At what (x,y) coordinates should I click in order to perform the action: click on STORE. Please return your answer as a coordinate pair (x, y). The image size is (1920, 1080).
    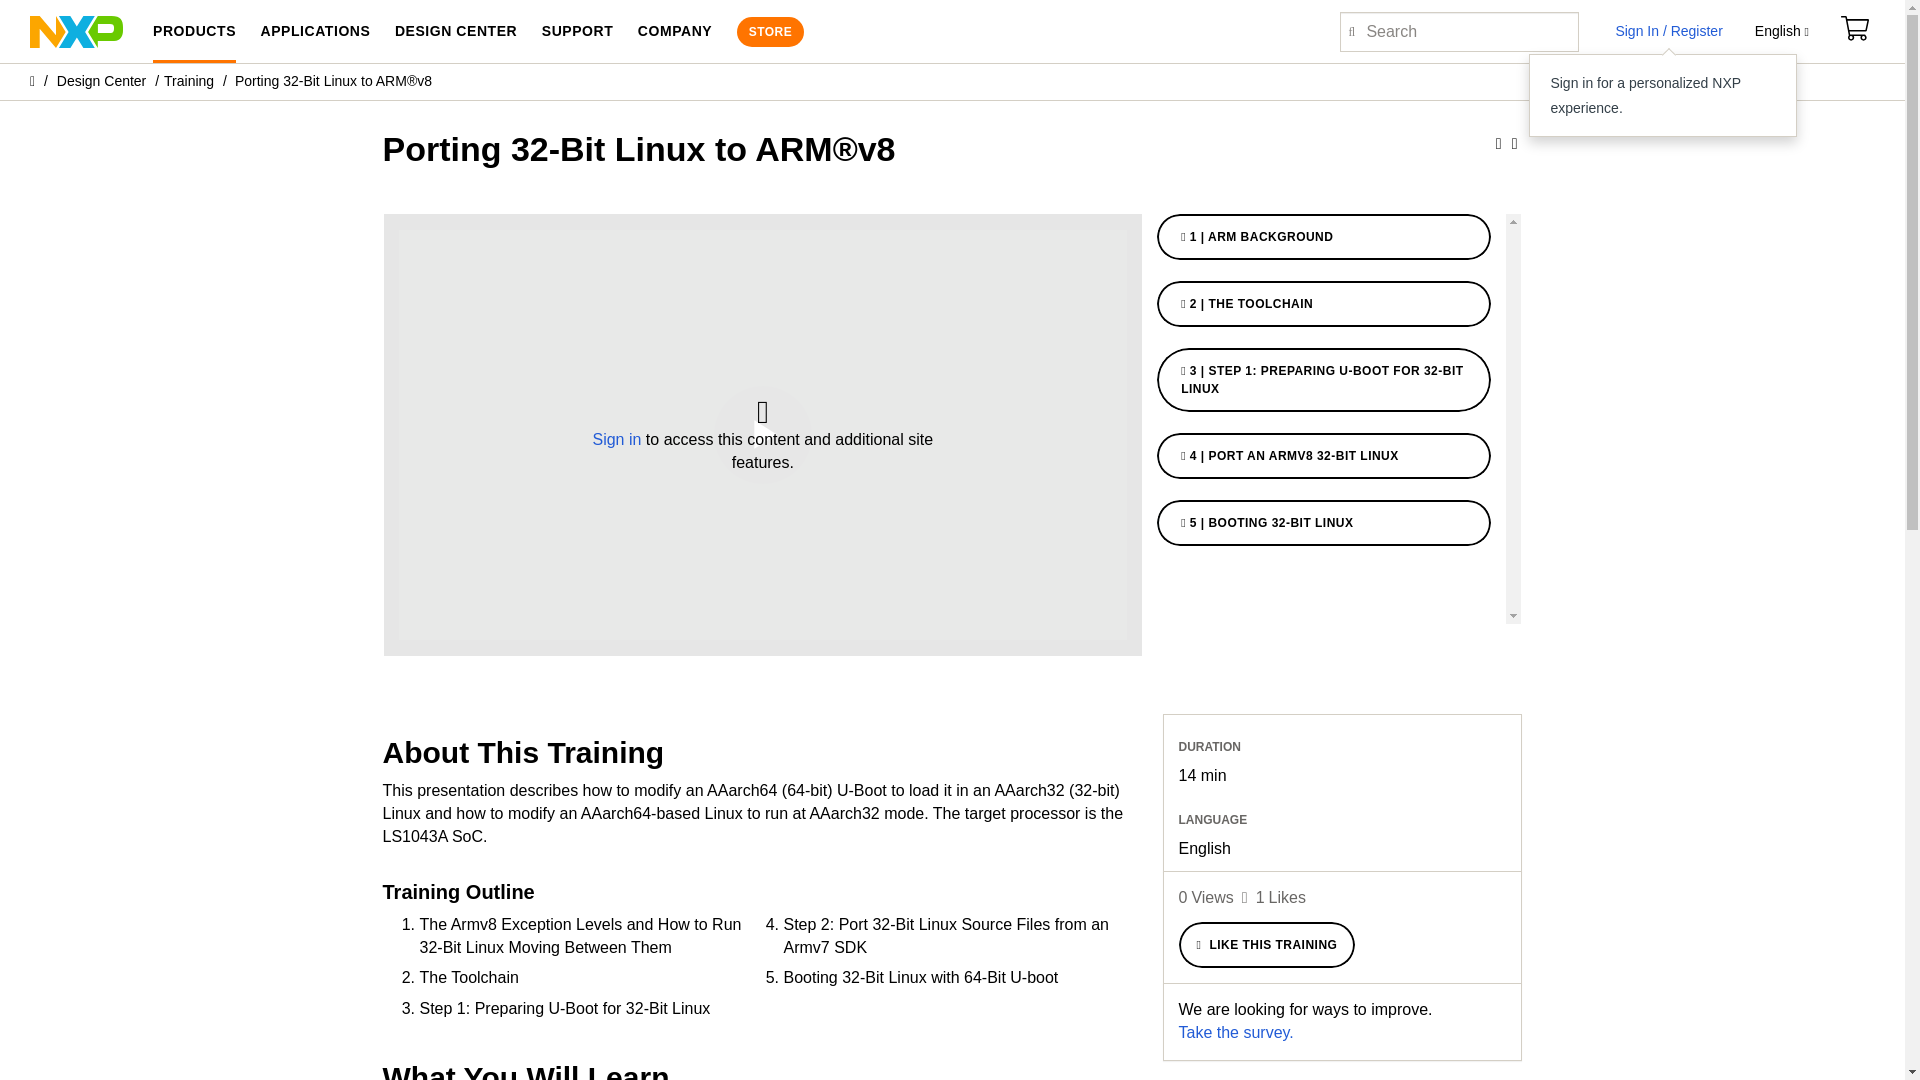
    Looking at the image, I should click on (770, 32).